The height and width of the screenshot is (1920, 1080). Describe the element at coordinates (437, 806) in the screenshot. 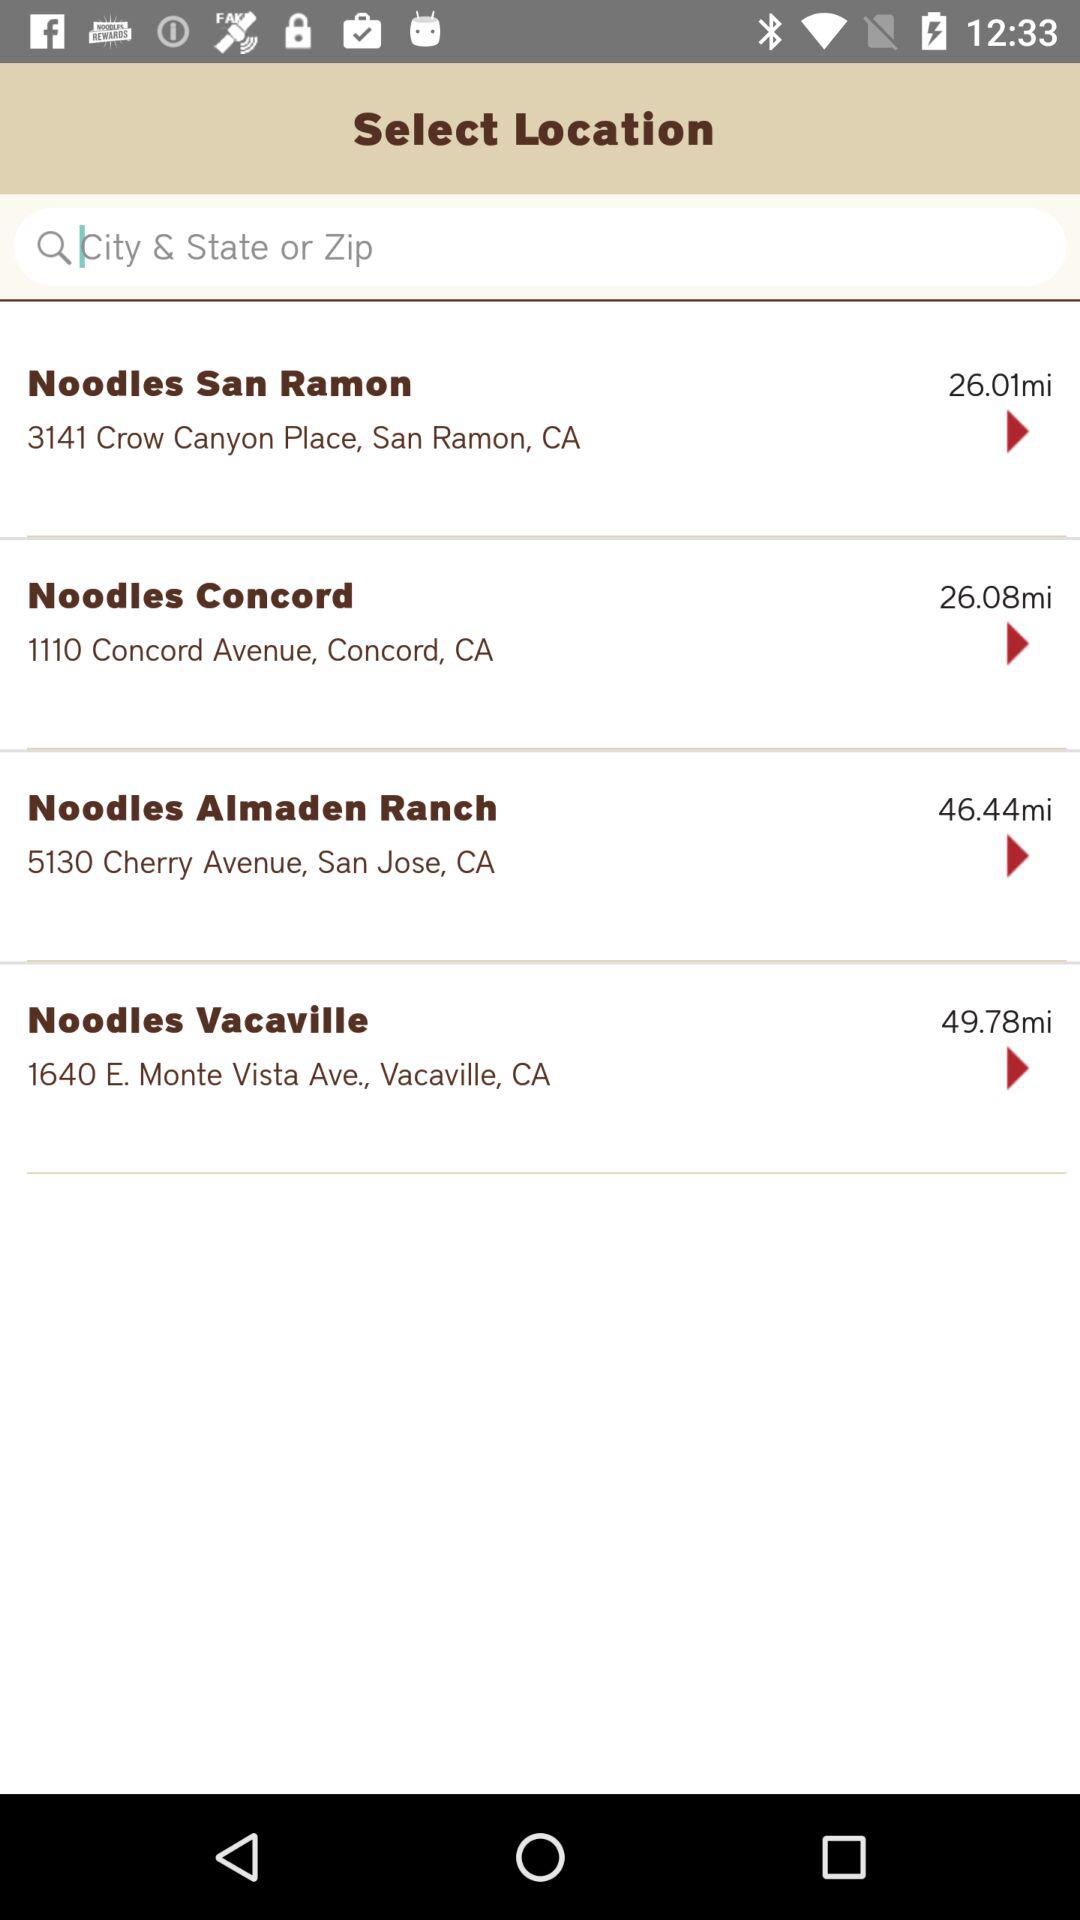

I see `scroll to the noodles almaden ranch  item` at that location.